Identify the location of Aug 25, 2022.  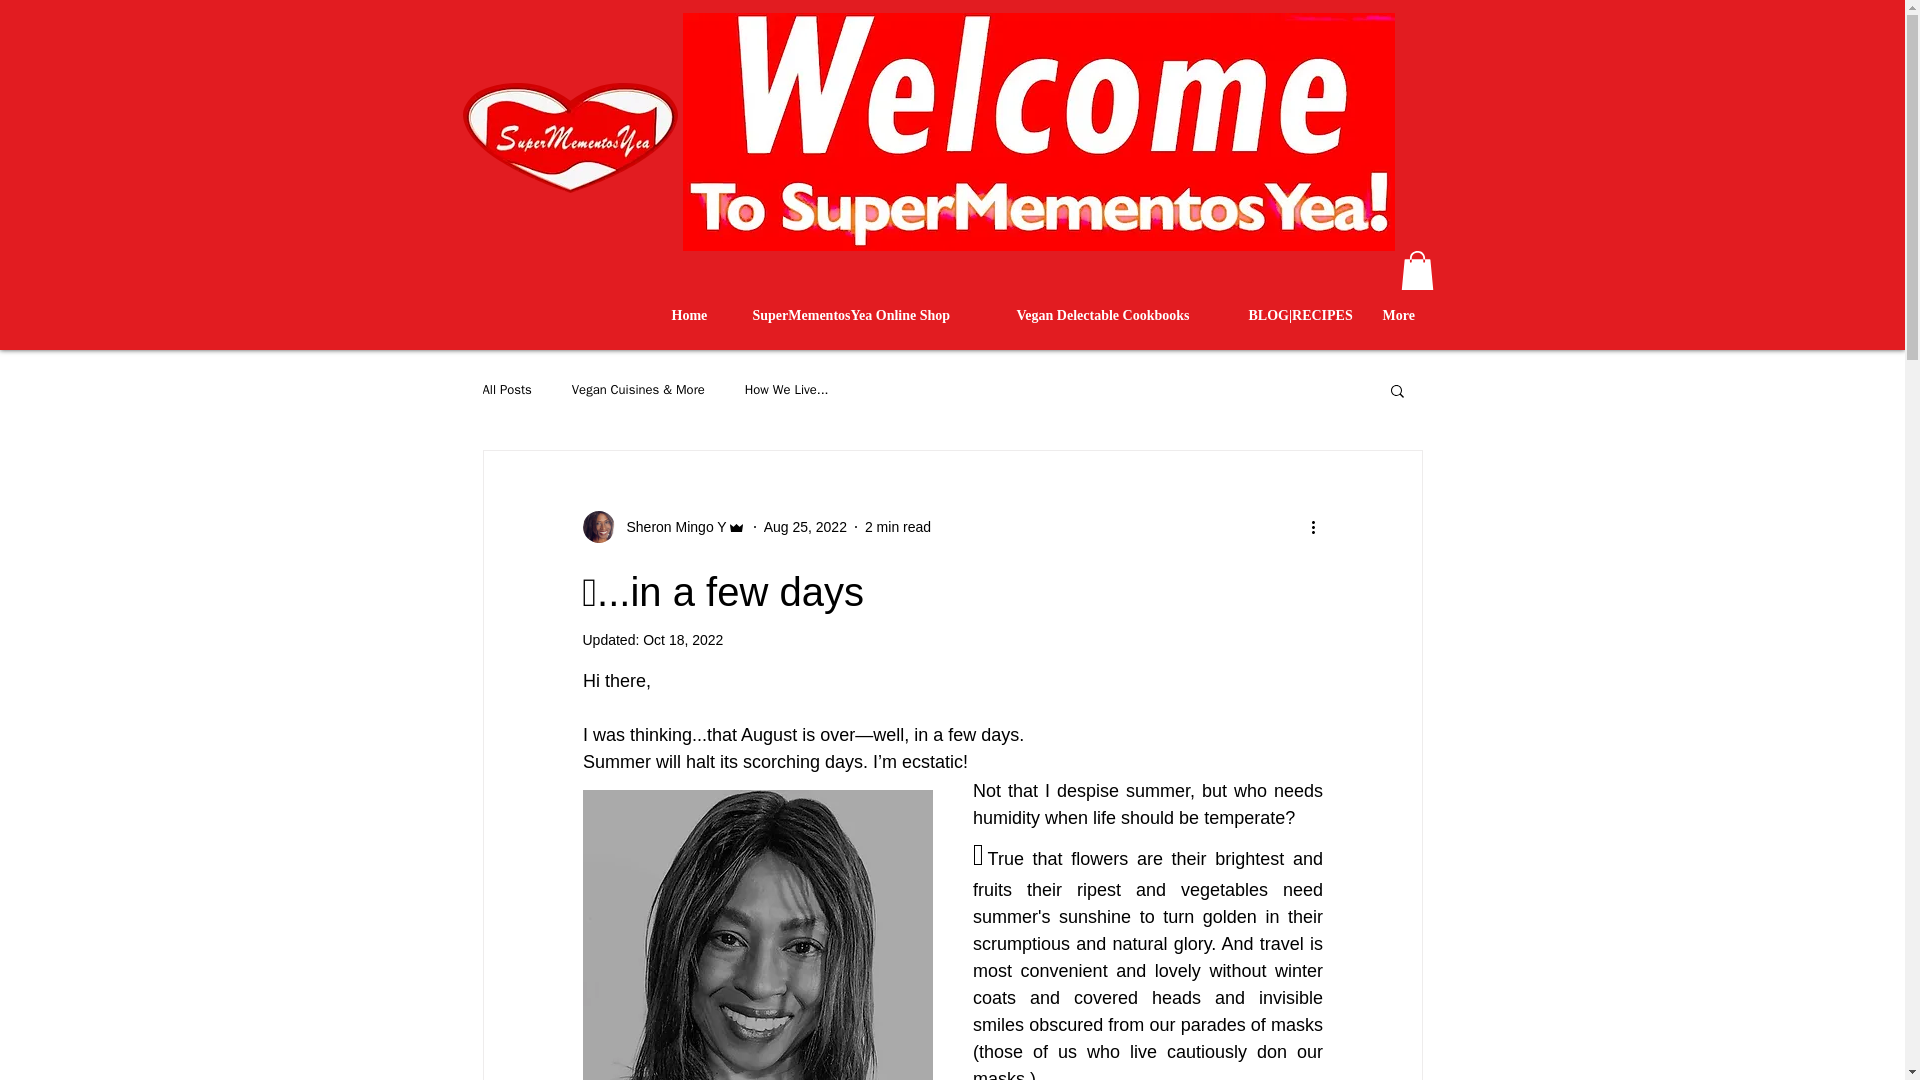
(805, 526).